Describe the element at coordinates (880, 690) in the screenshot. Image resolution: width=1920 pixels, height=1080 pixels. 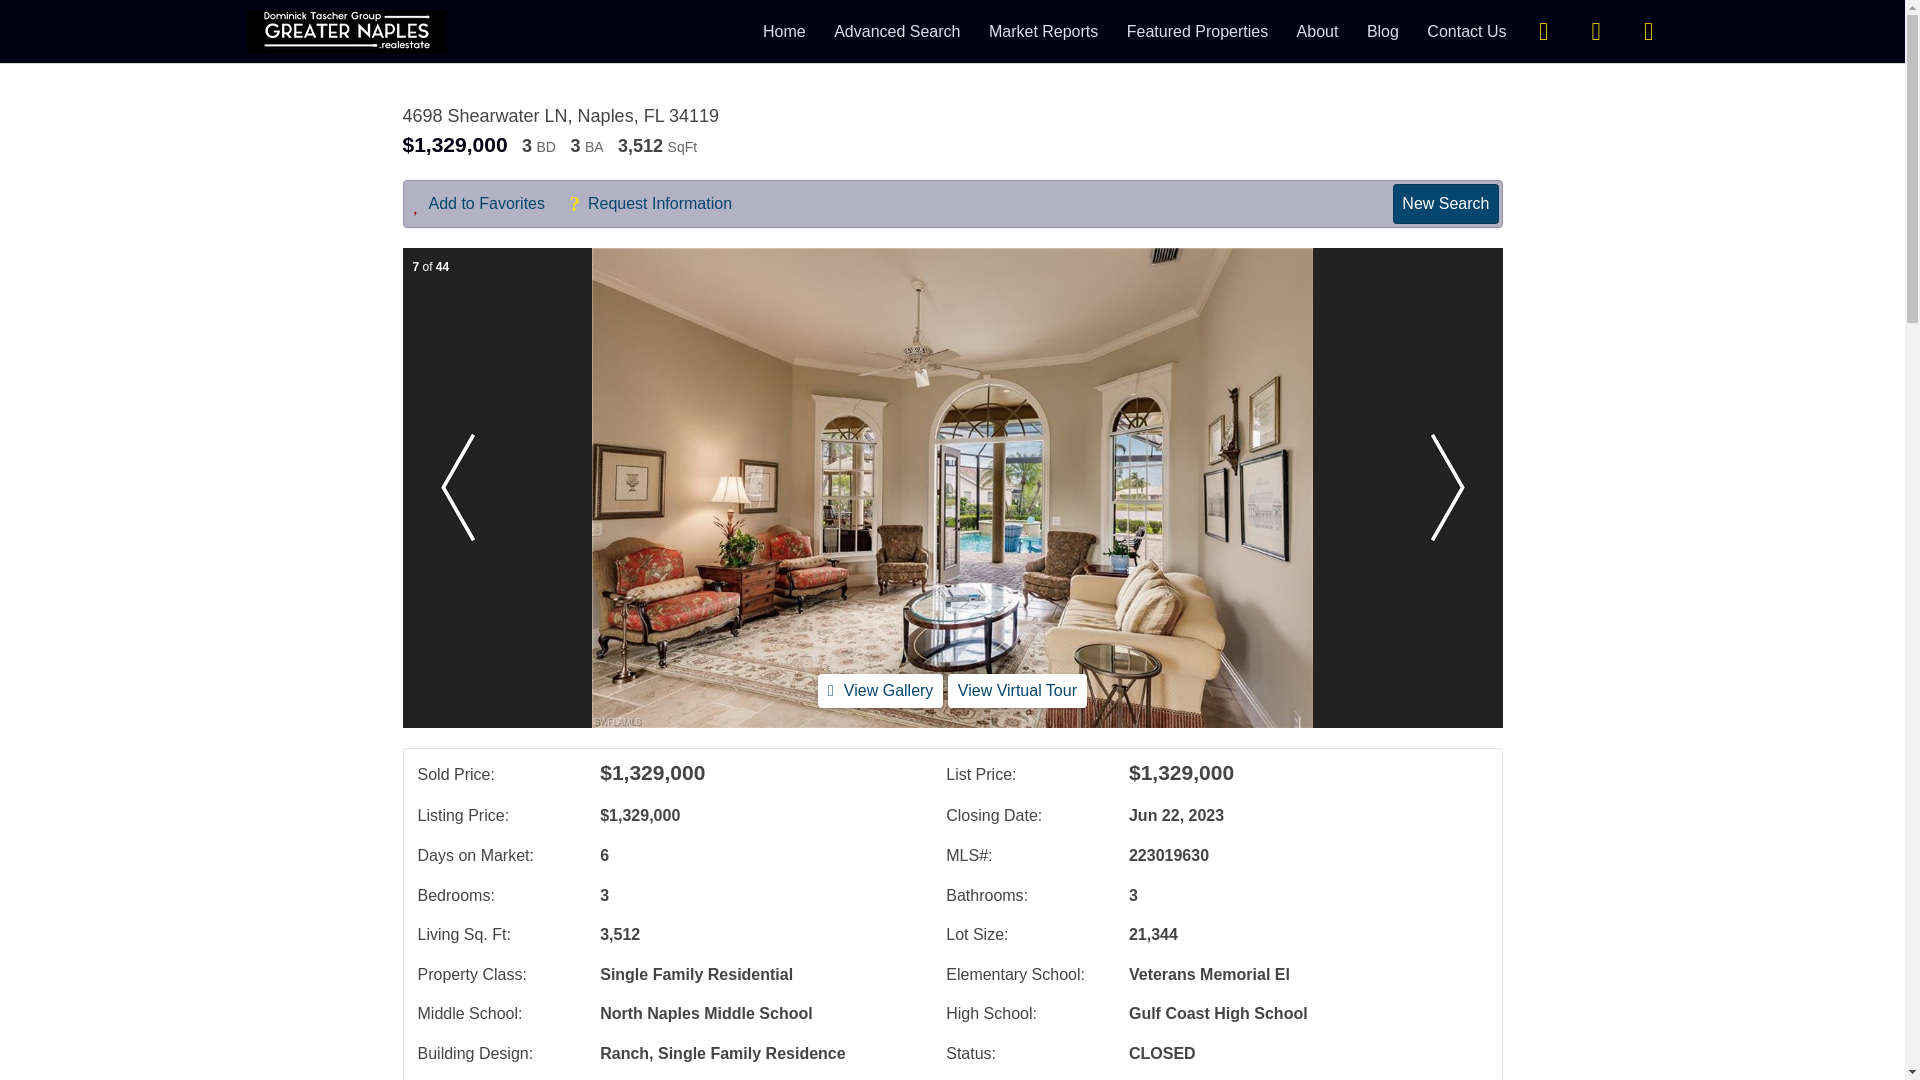
I see `View Gallery` at that location.